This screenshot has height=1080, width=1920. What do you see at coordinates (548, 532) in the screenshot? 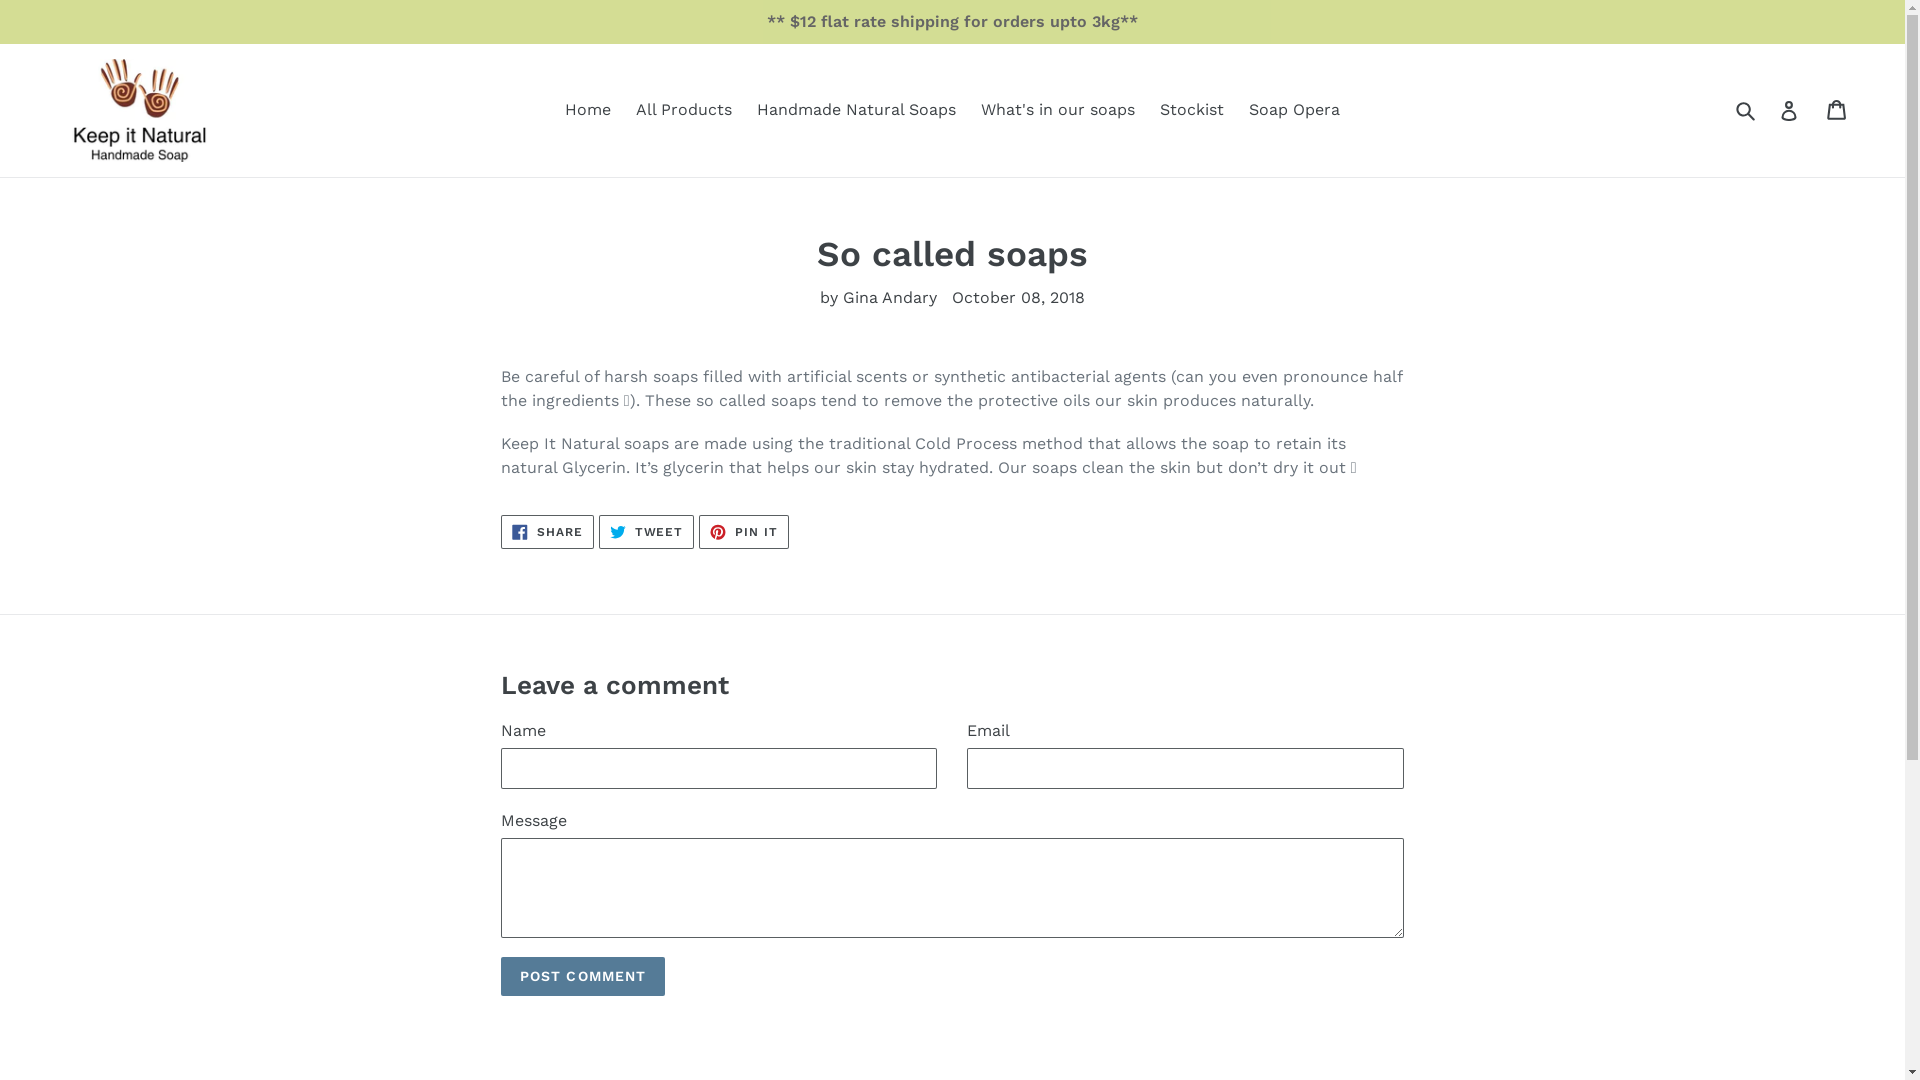
I see `SHARE
SHARE ON FACEBOOK` at bounding box center [548, 532].